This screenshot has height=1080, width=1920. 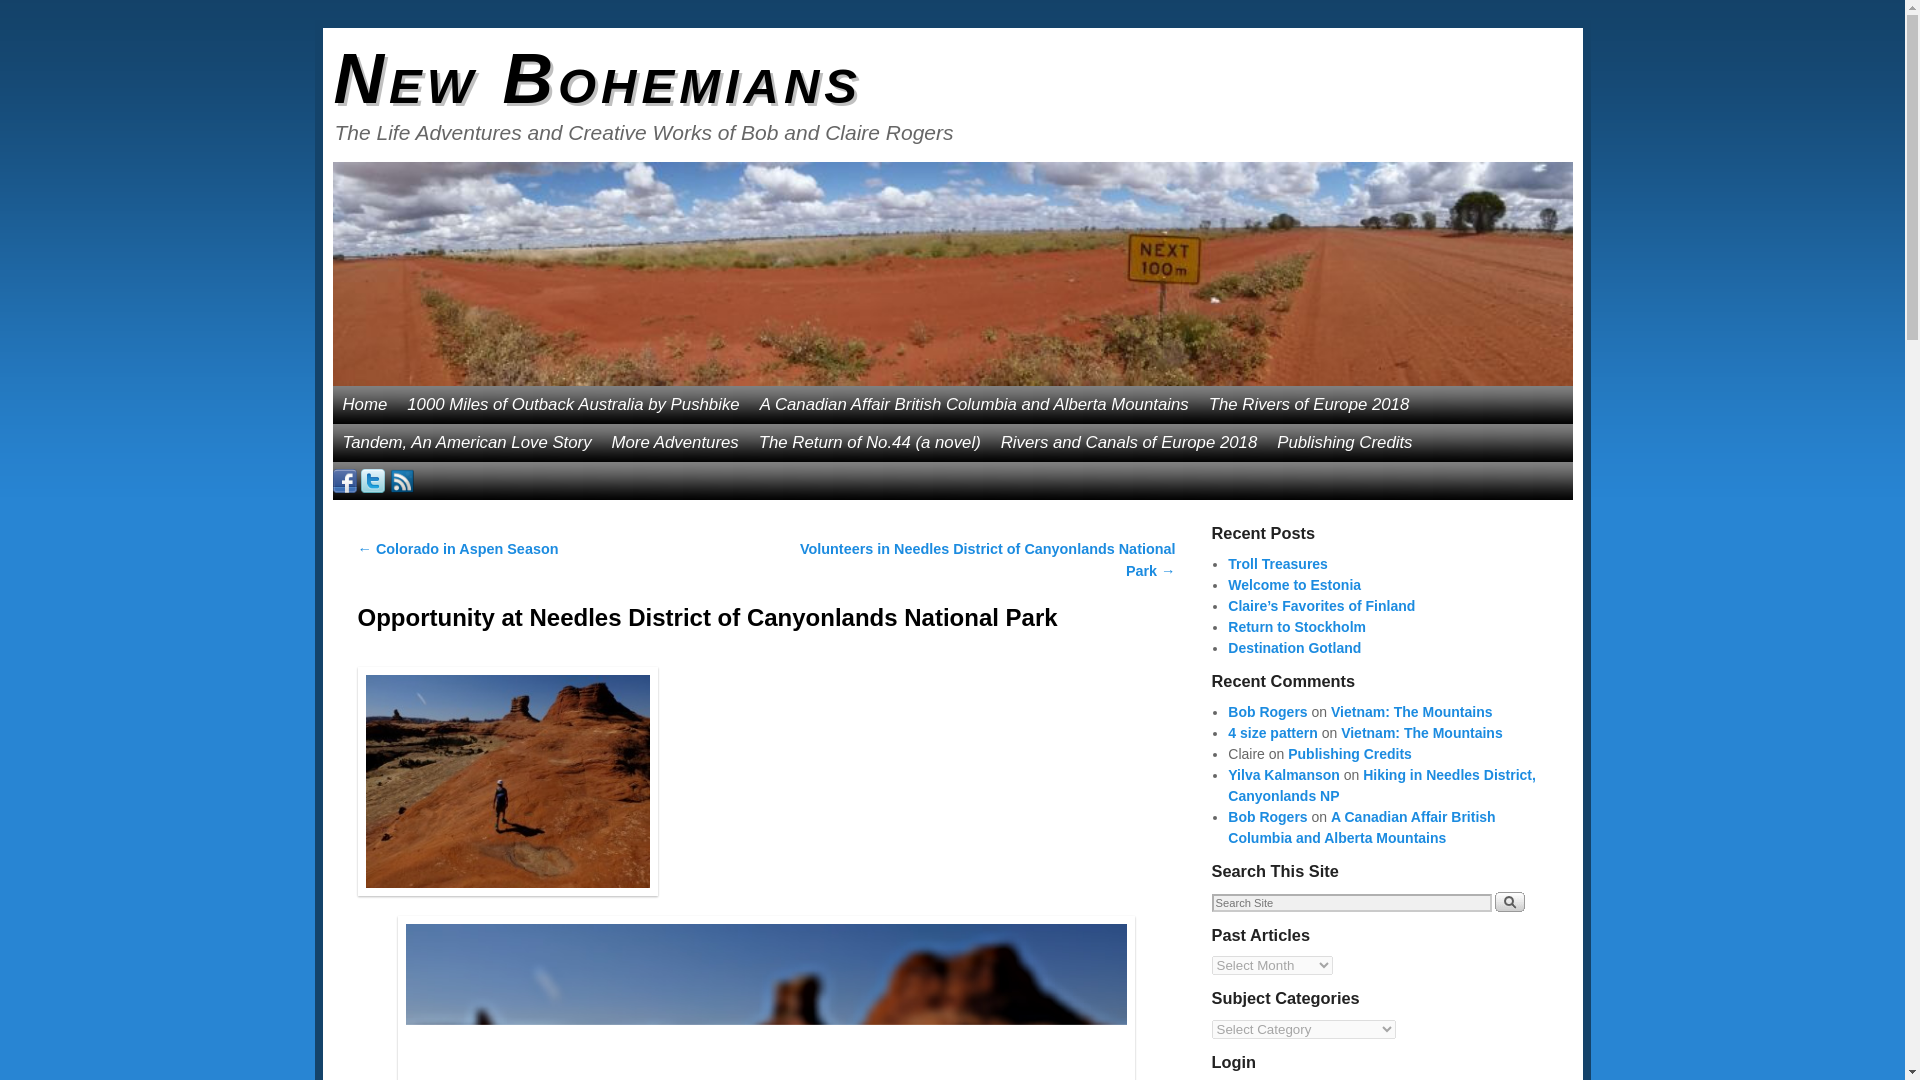 I want to click on The Rivers of Europe 2018, so click(x=1309, y=404).